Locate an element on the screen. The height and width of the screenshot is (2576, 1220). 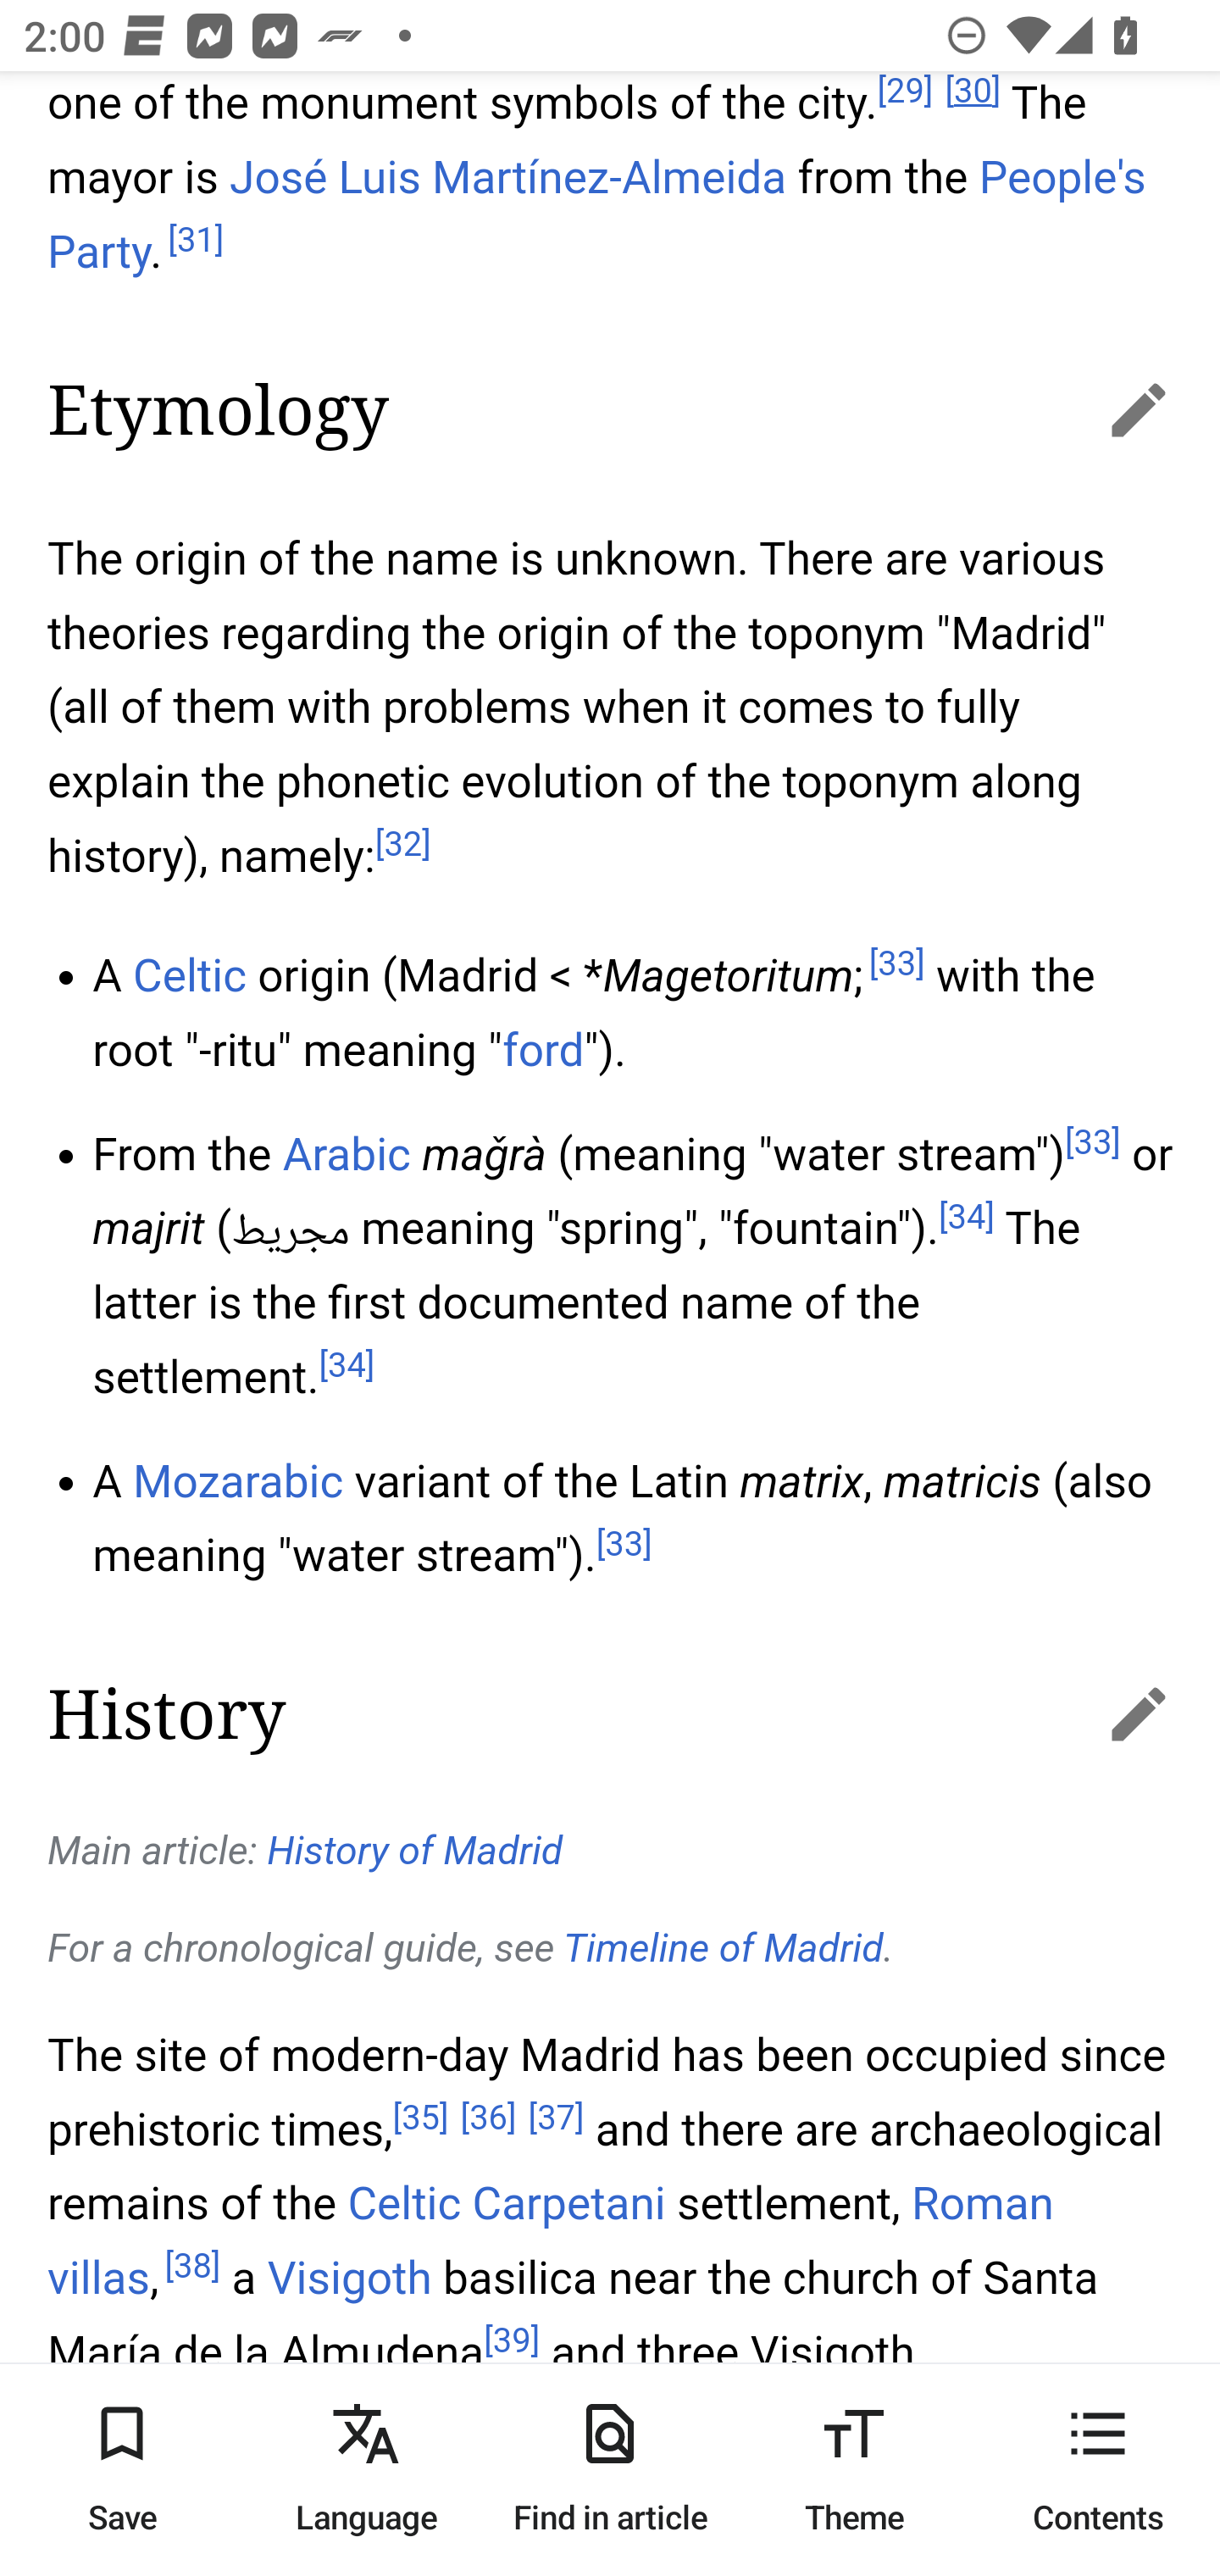
Mozarabic is located at coordinates (238, 1482).